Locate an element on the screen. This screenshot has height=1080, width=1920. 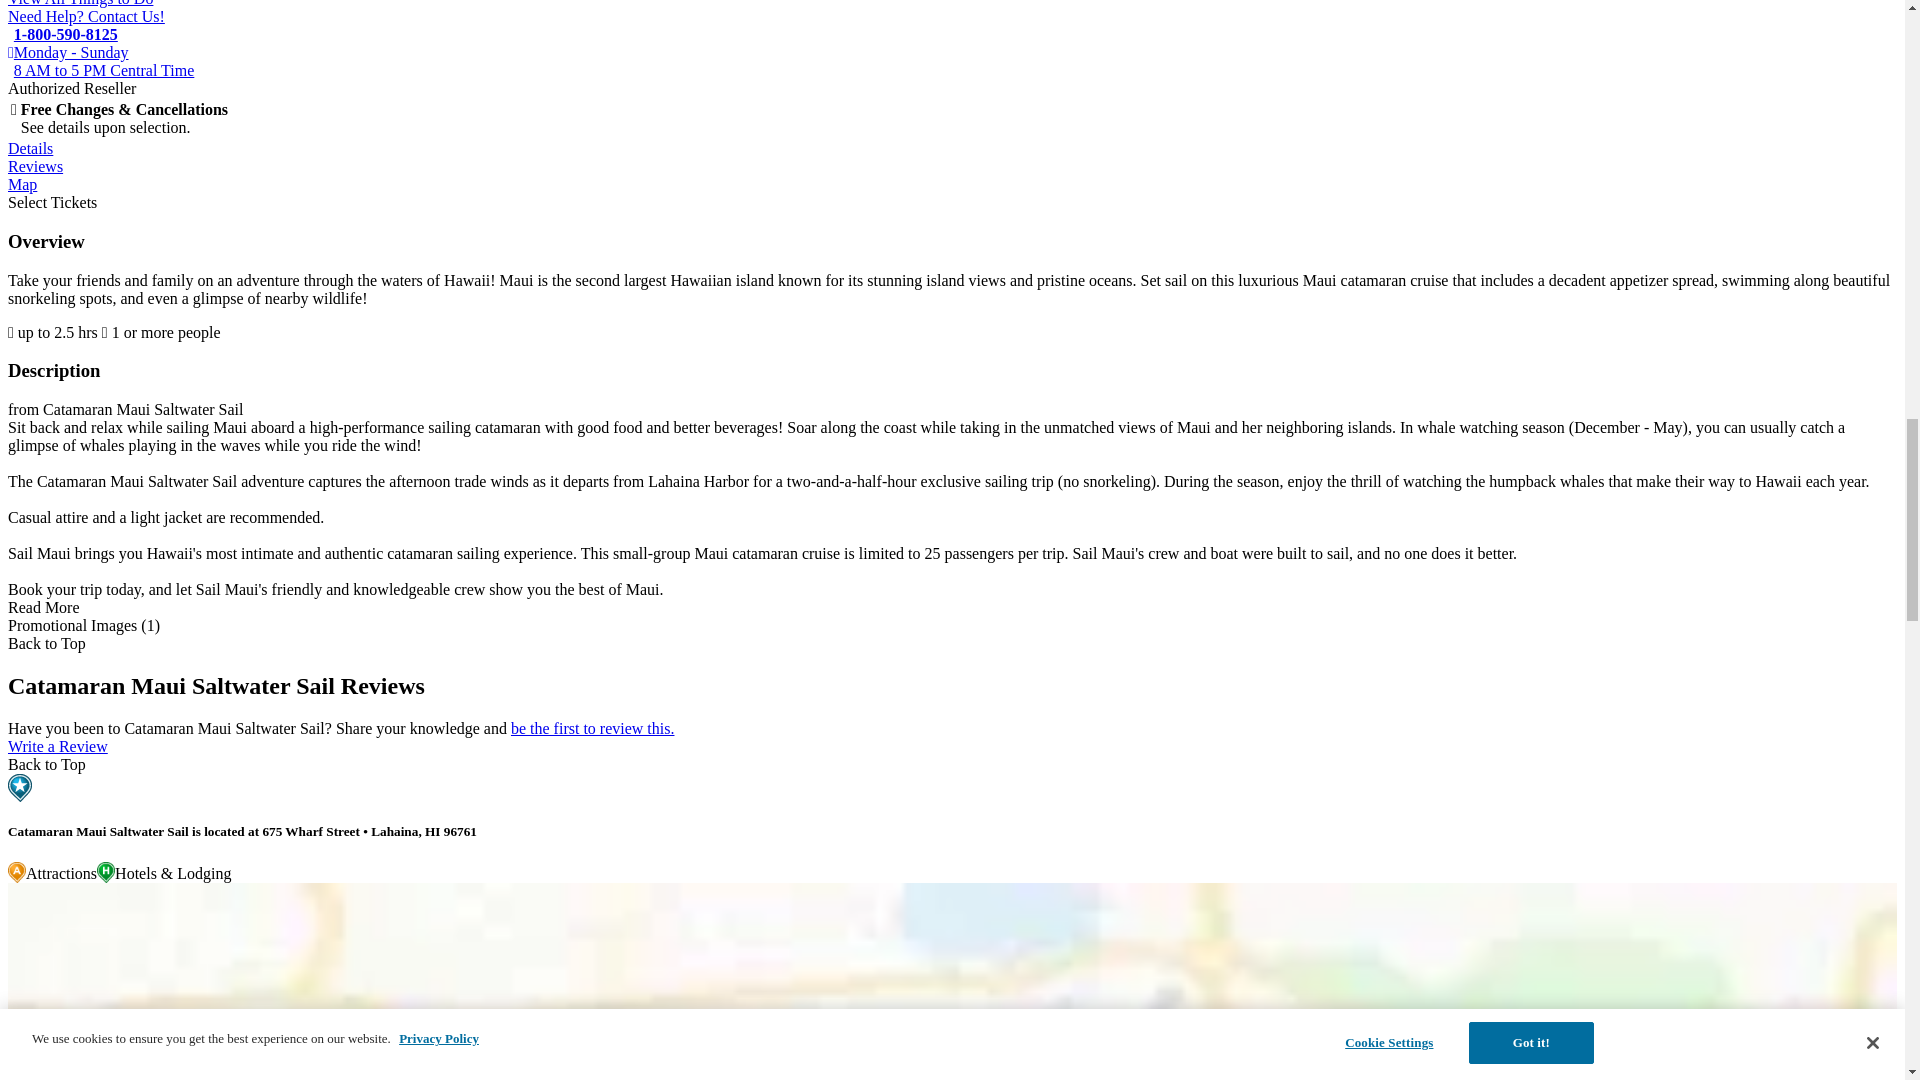
View All Things to Do is located at coordinates (80, 3).